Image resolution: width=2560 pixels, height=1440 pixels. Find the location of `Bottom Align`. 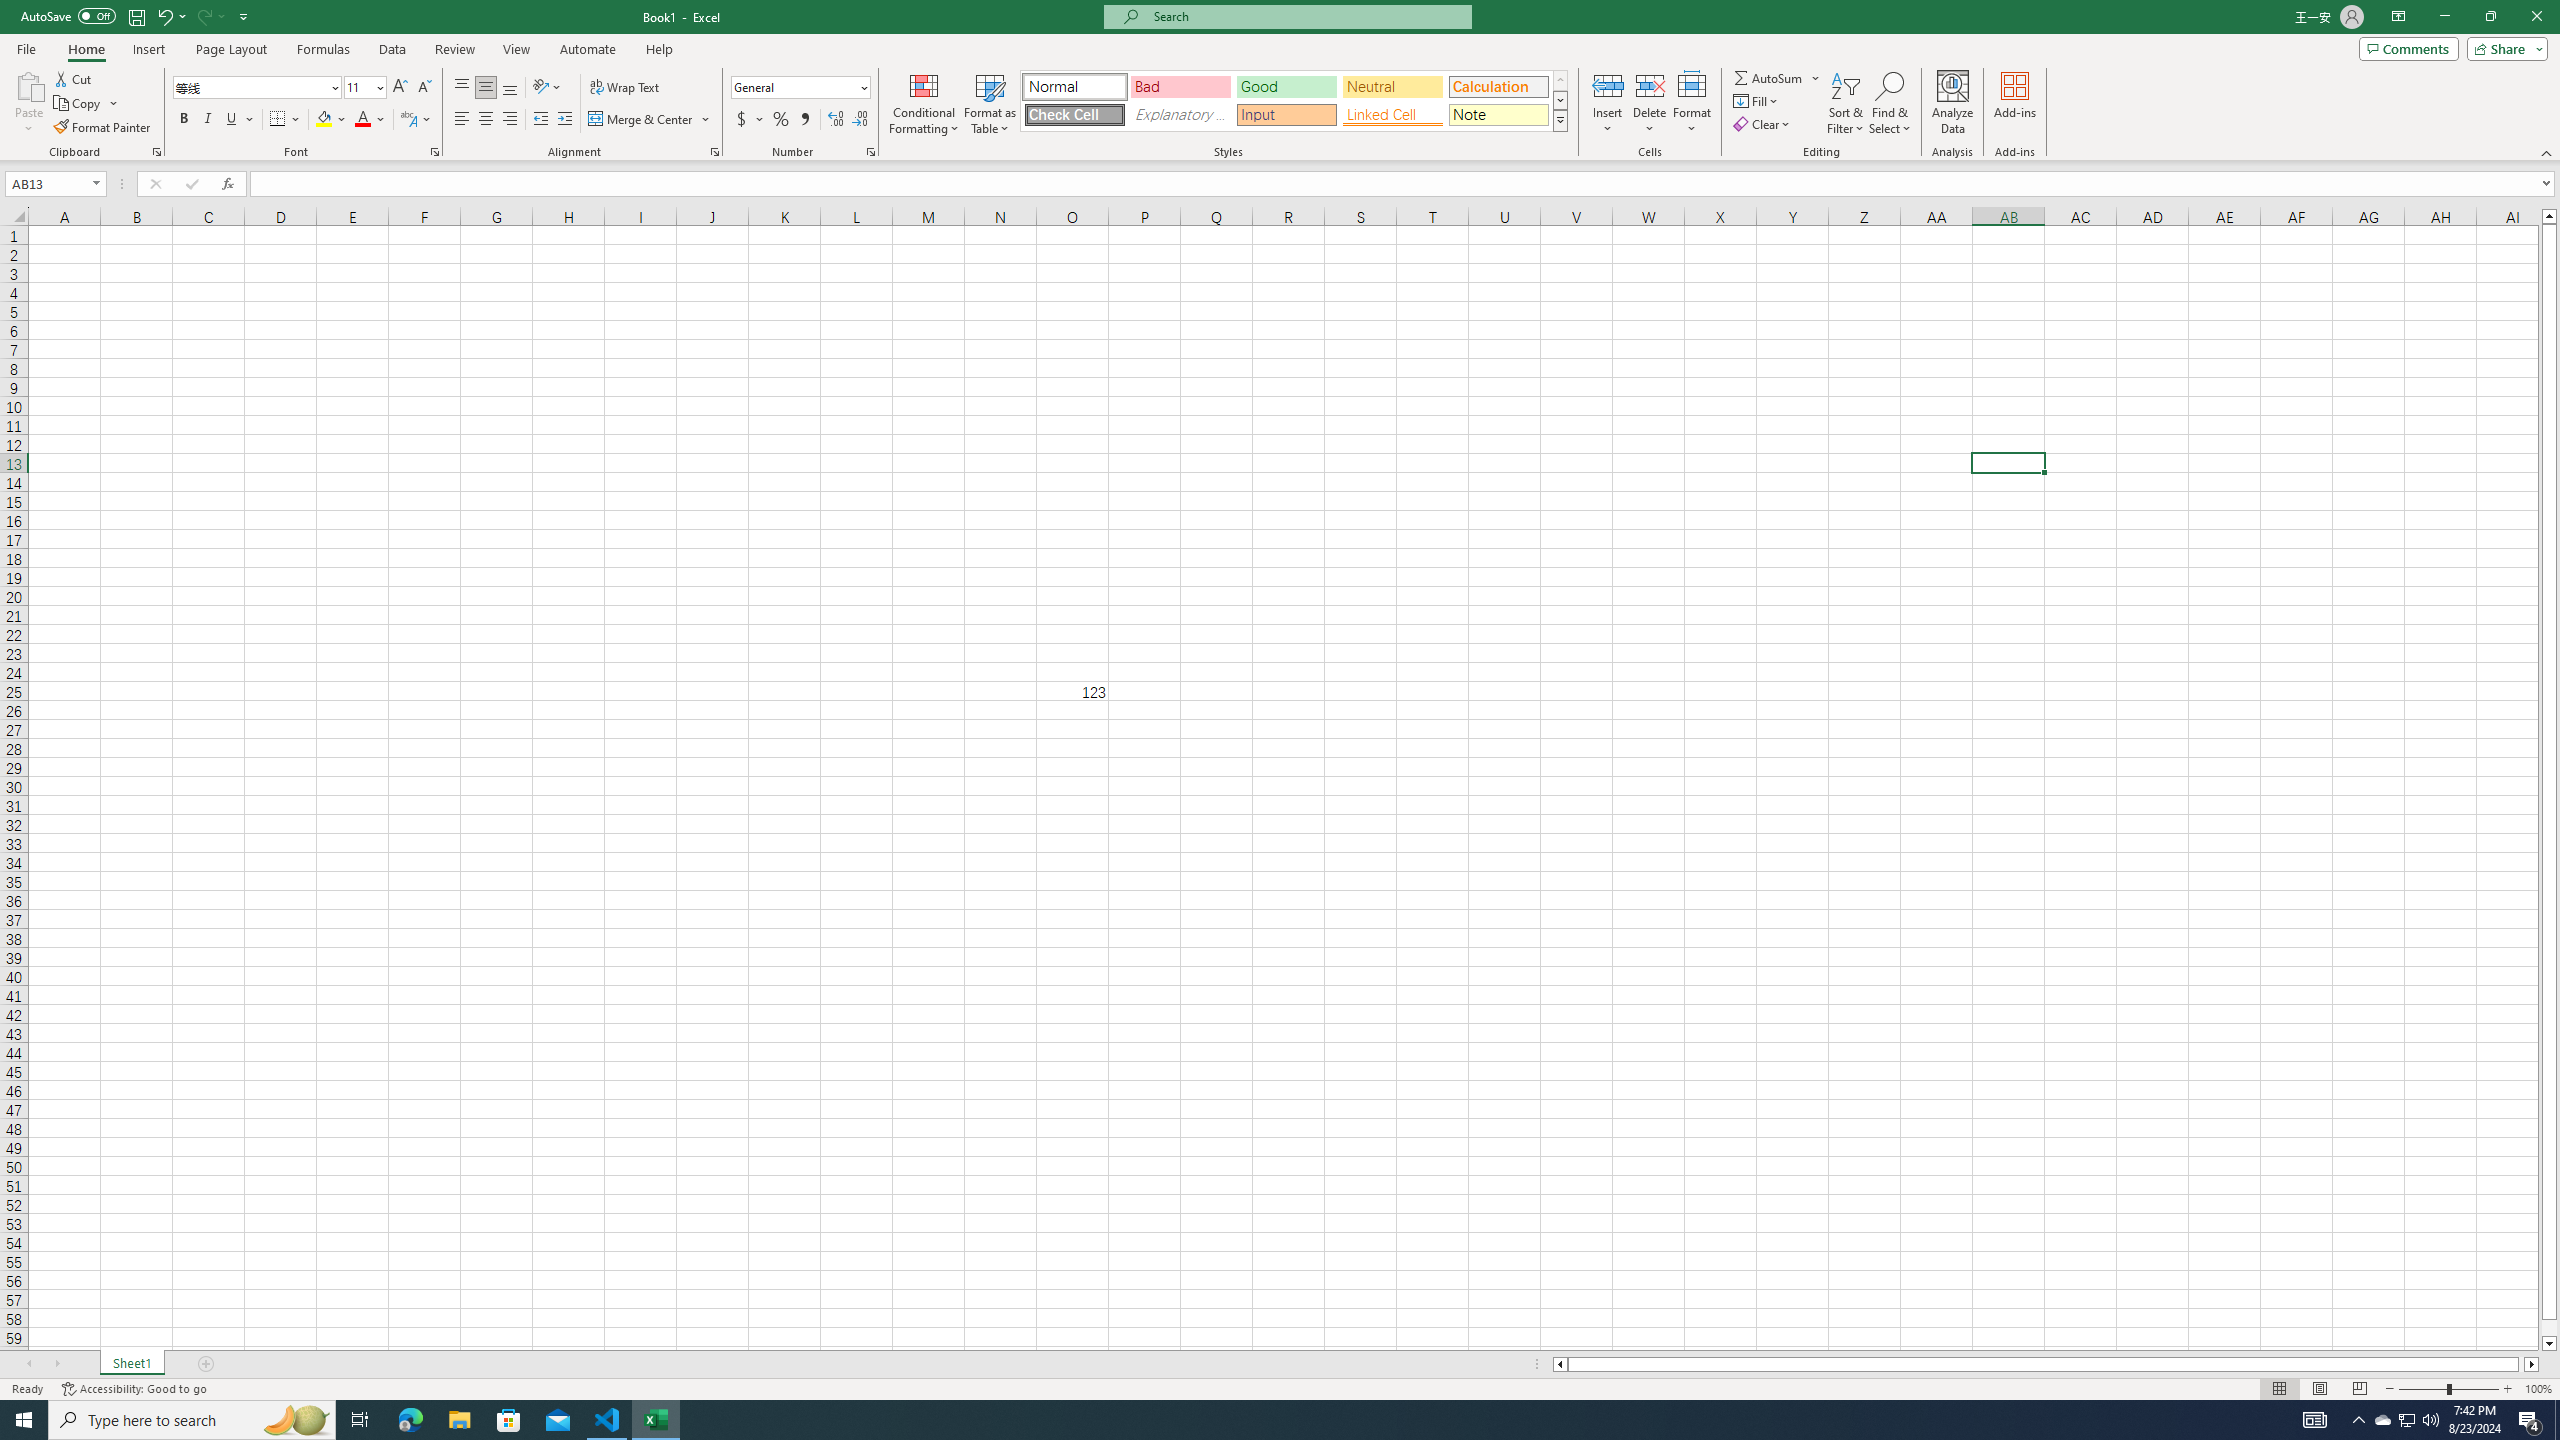

Bottom Align is located at coordinates (510, 88).